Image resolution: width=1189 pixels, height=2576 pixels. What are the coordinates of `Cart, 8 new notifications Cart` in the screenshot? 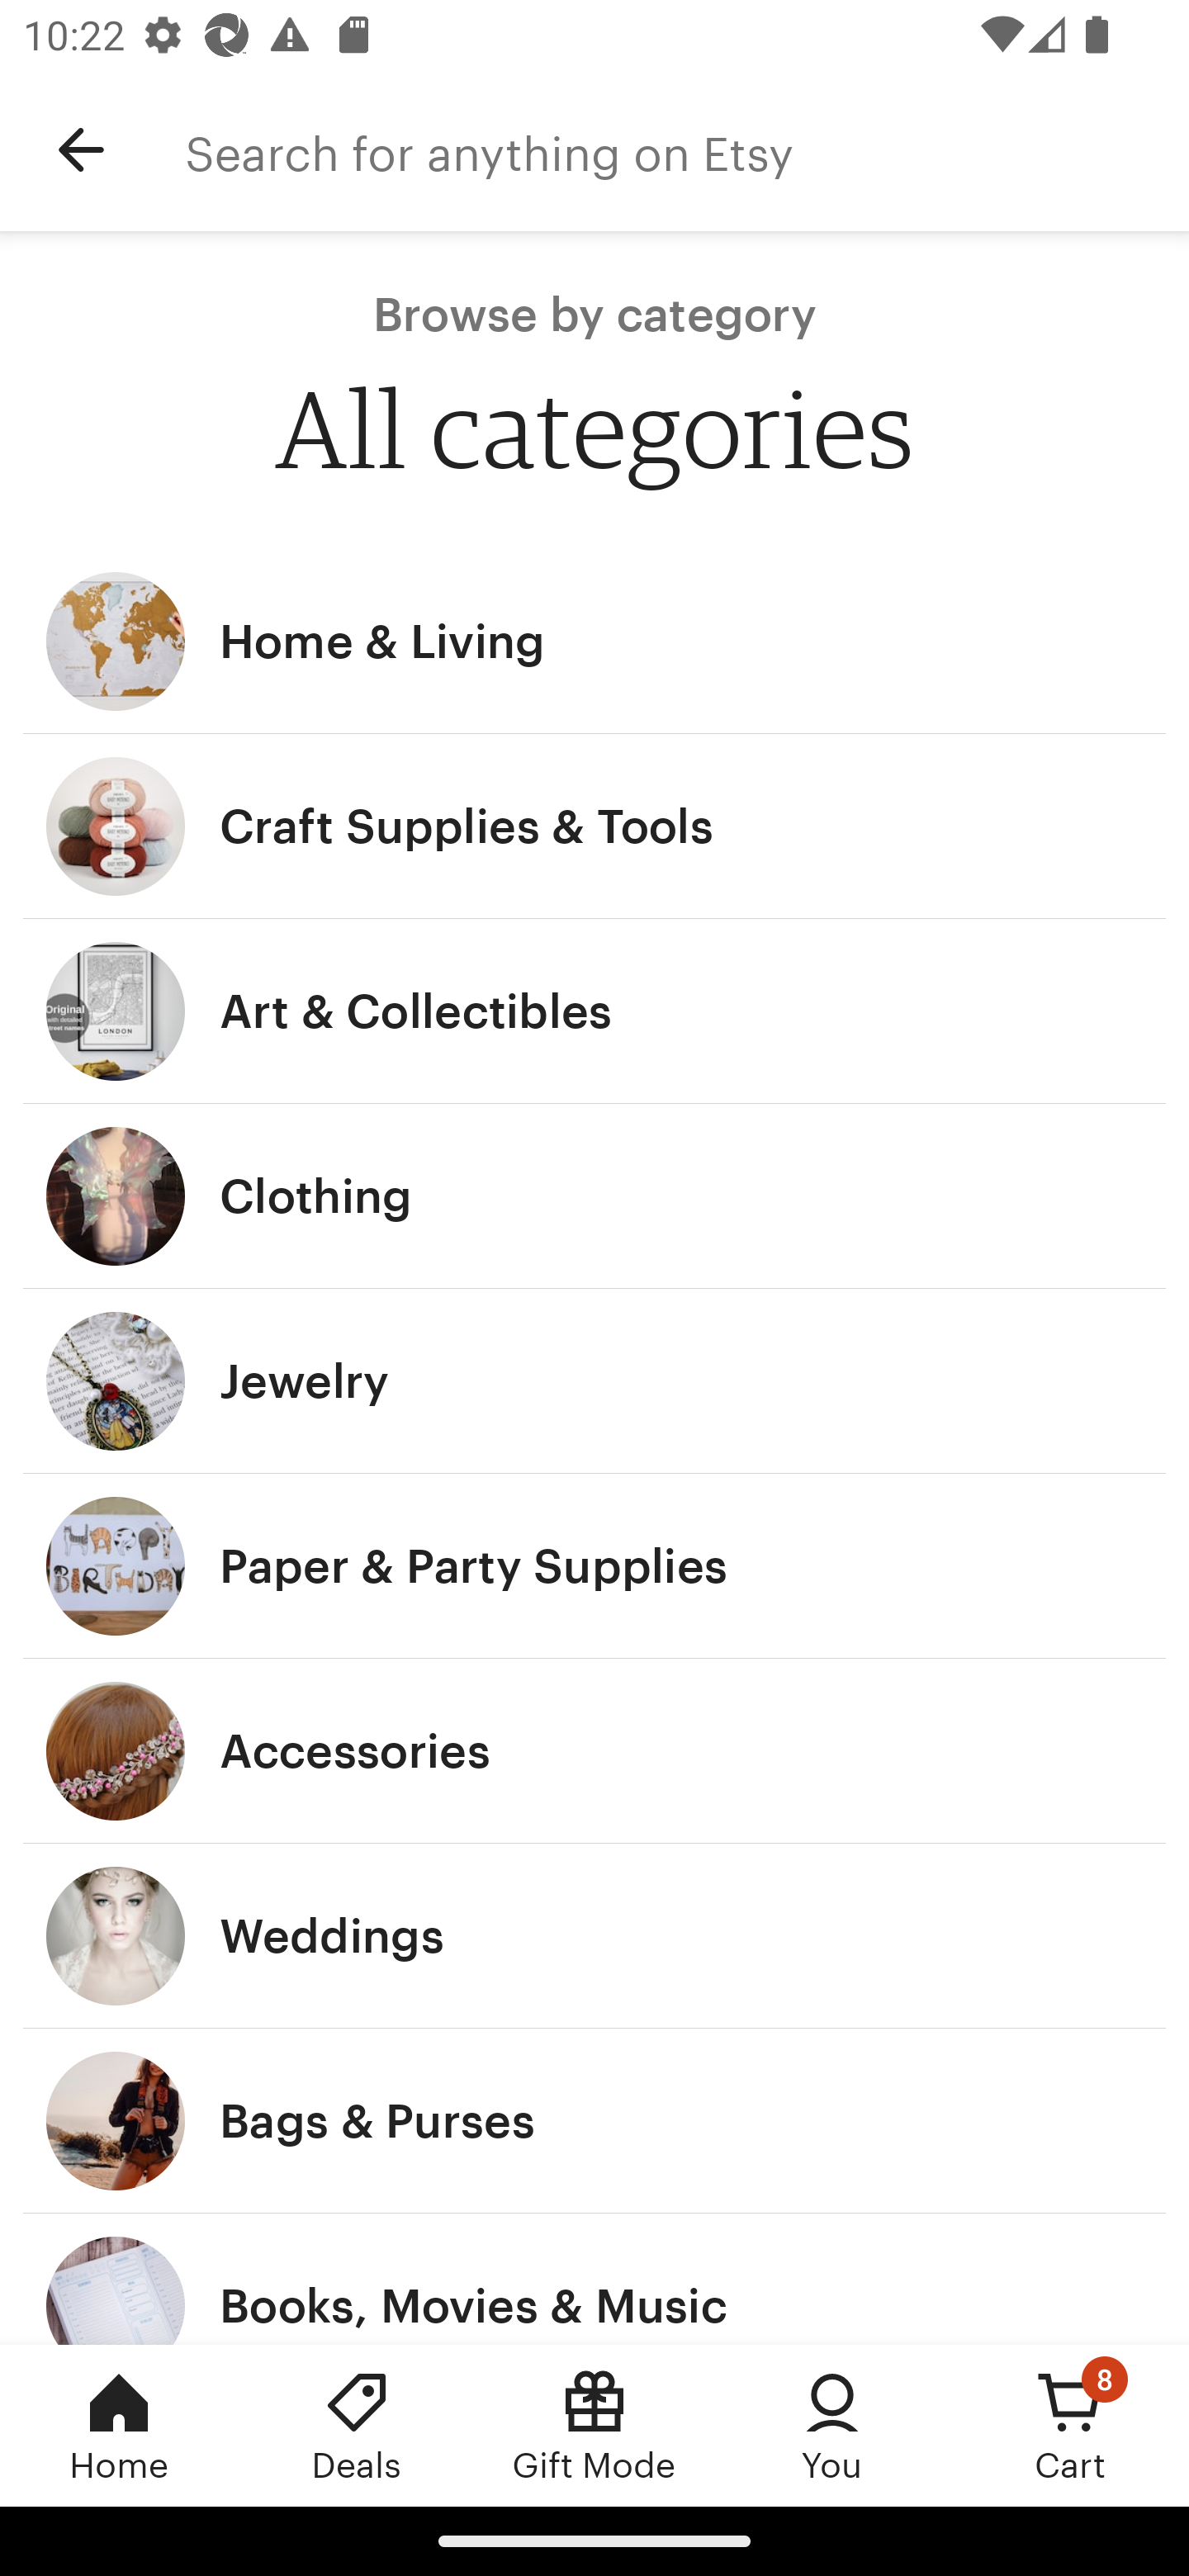 It's located at (1070, 2425).